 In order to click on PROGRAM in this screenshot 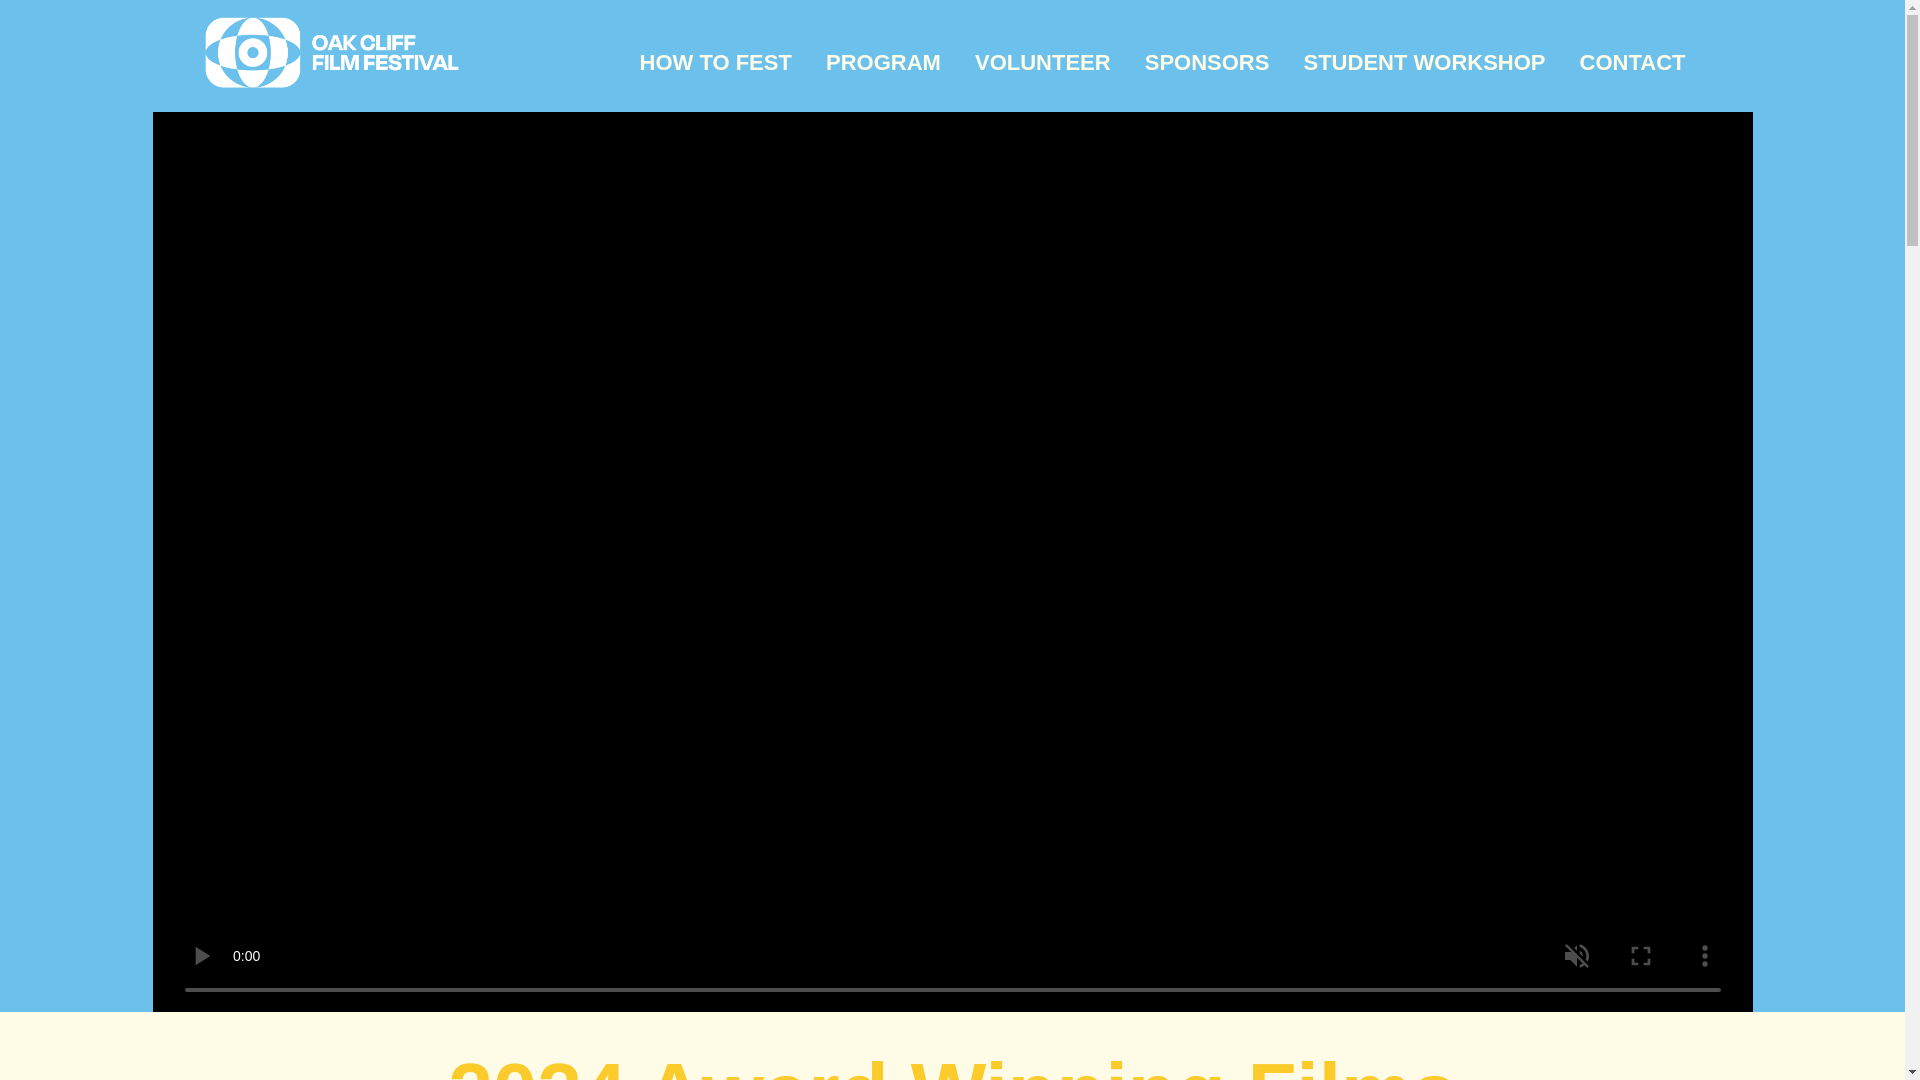, I will do `click(883, 62)`.